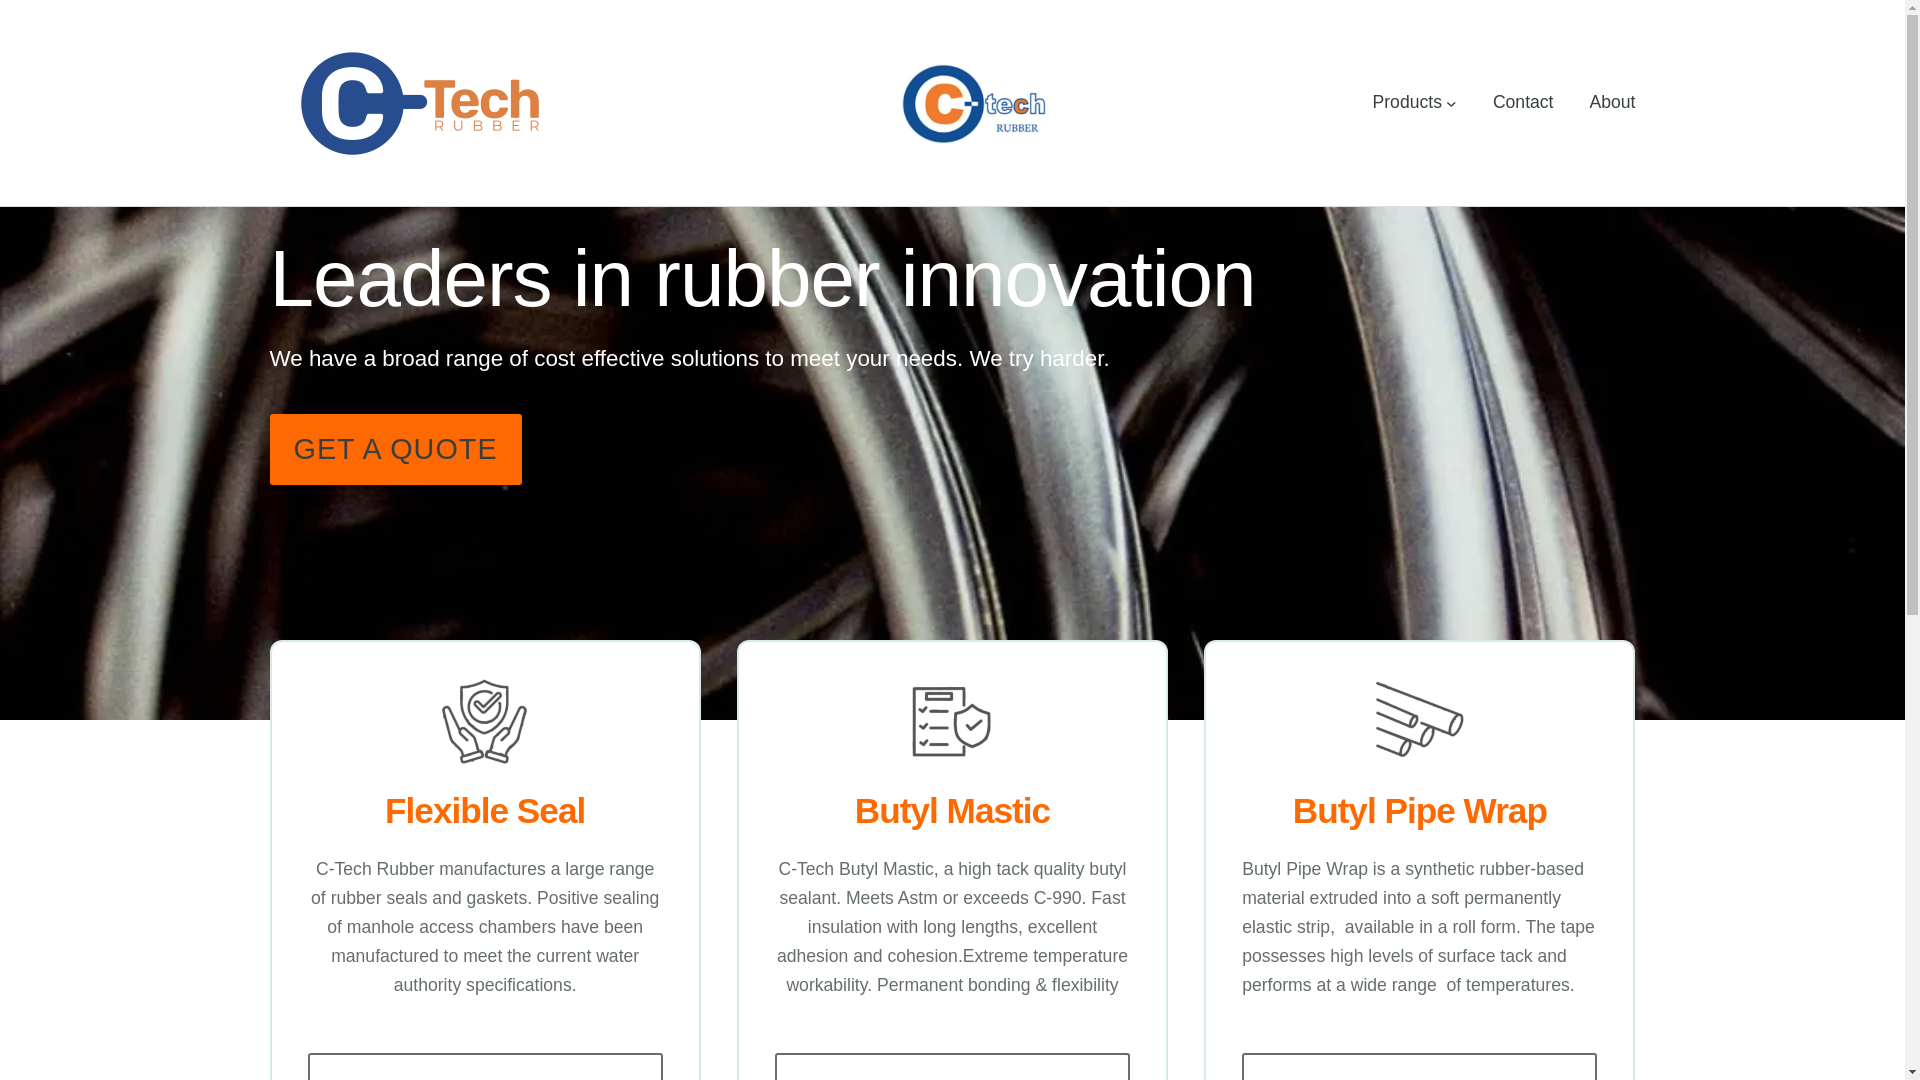 The width and height of the screenshot is (1920, 1080). What do you see at coordinates (1406, 102) in the screenshot?
I see `Products` at bounding box center [1406, 102].